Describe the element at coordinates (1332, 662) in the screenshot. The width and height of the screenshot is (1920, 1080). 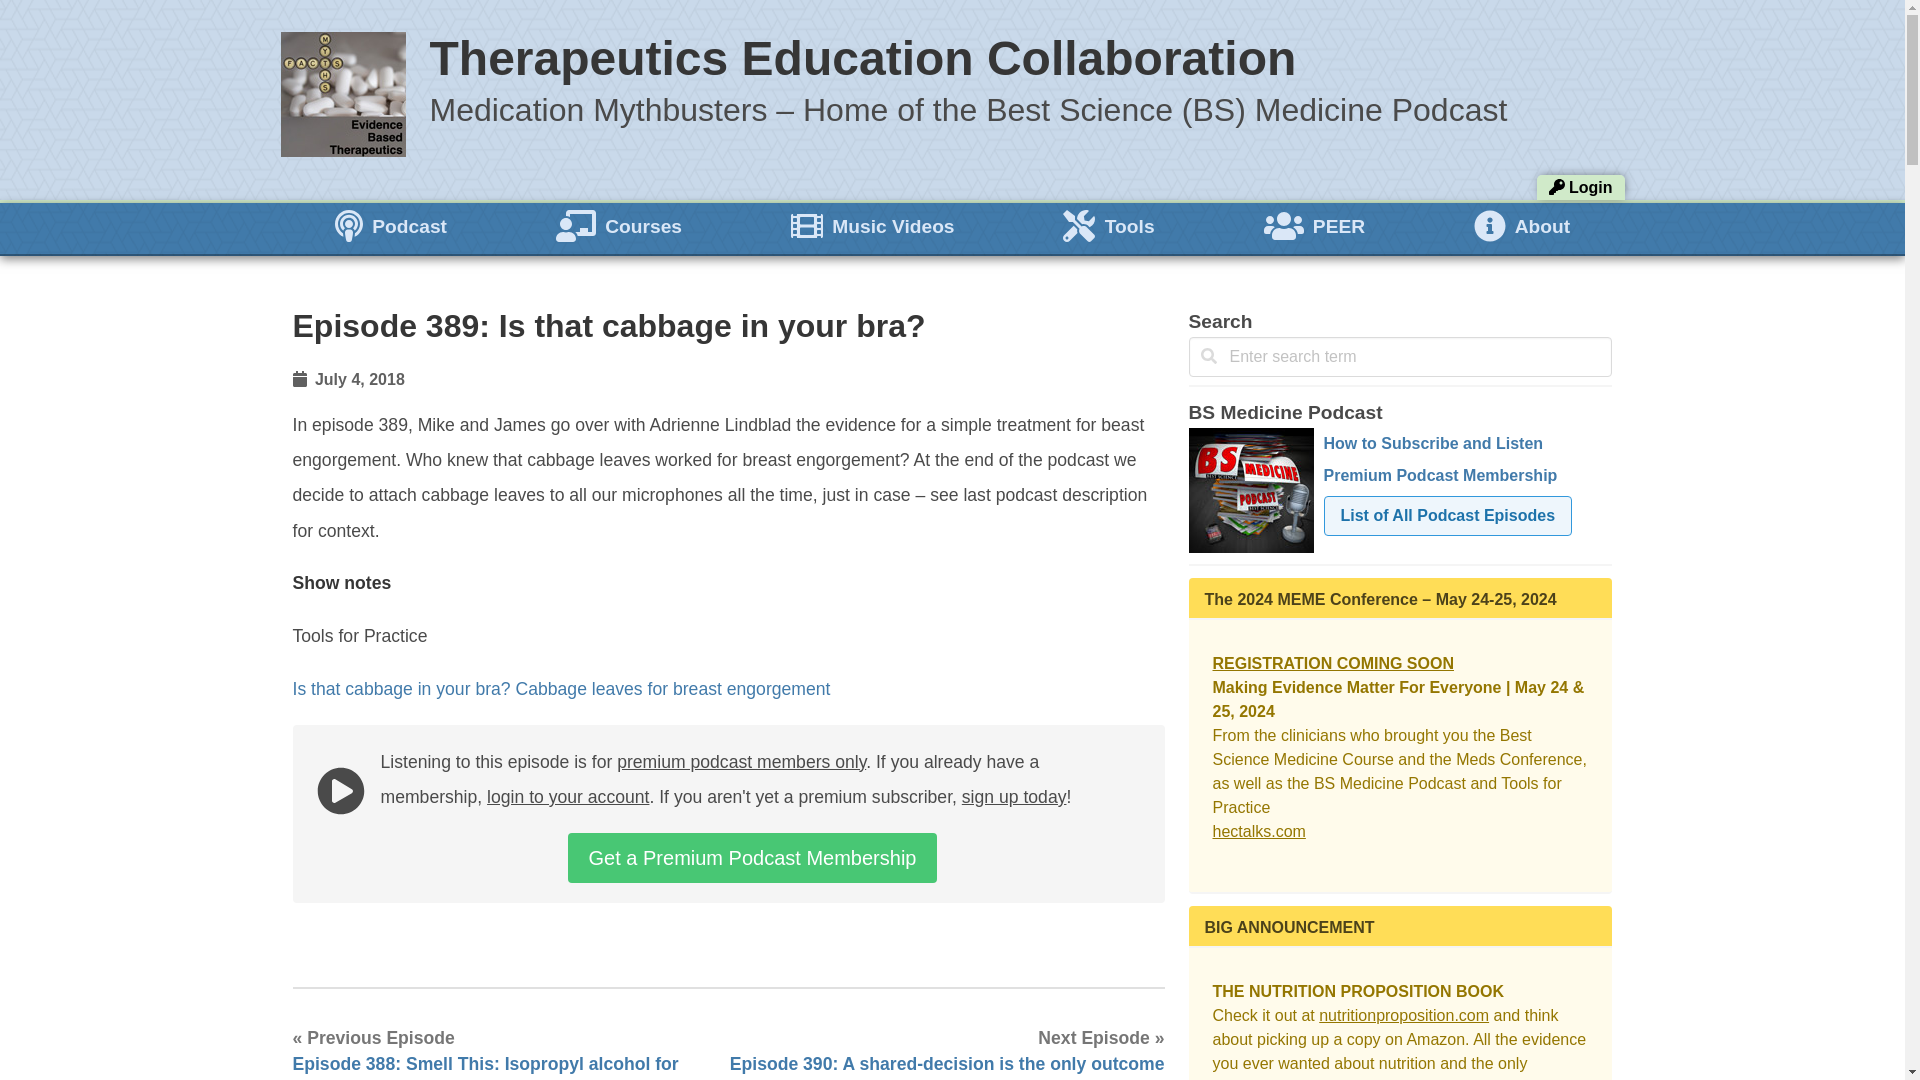
I see `REGISTRATION COMING SOON` at that location.